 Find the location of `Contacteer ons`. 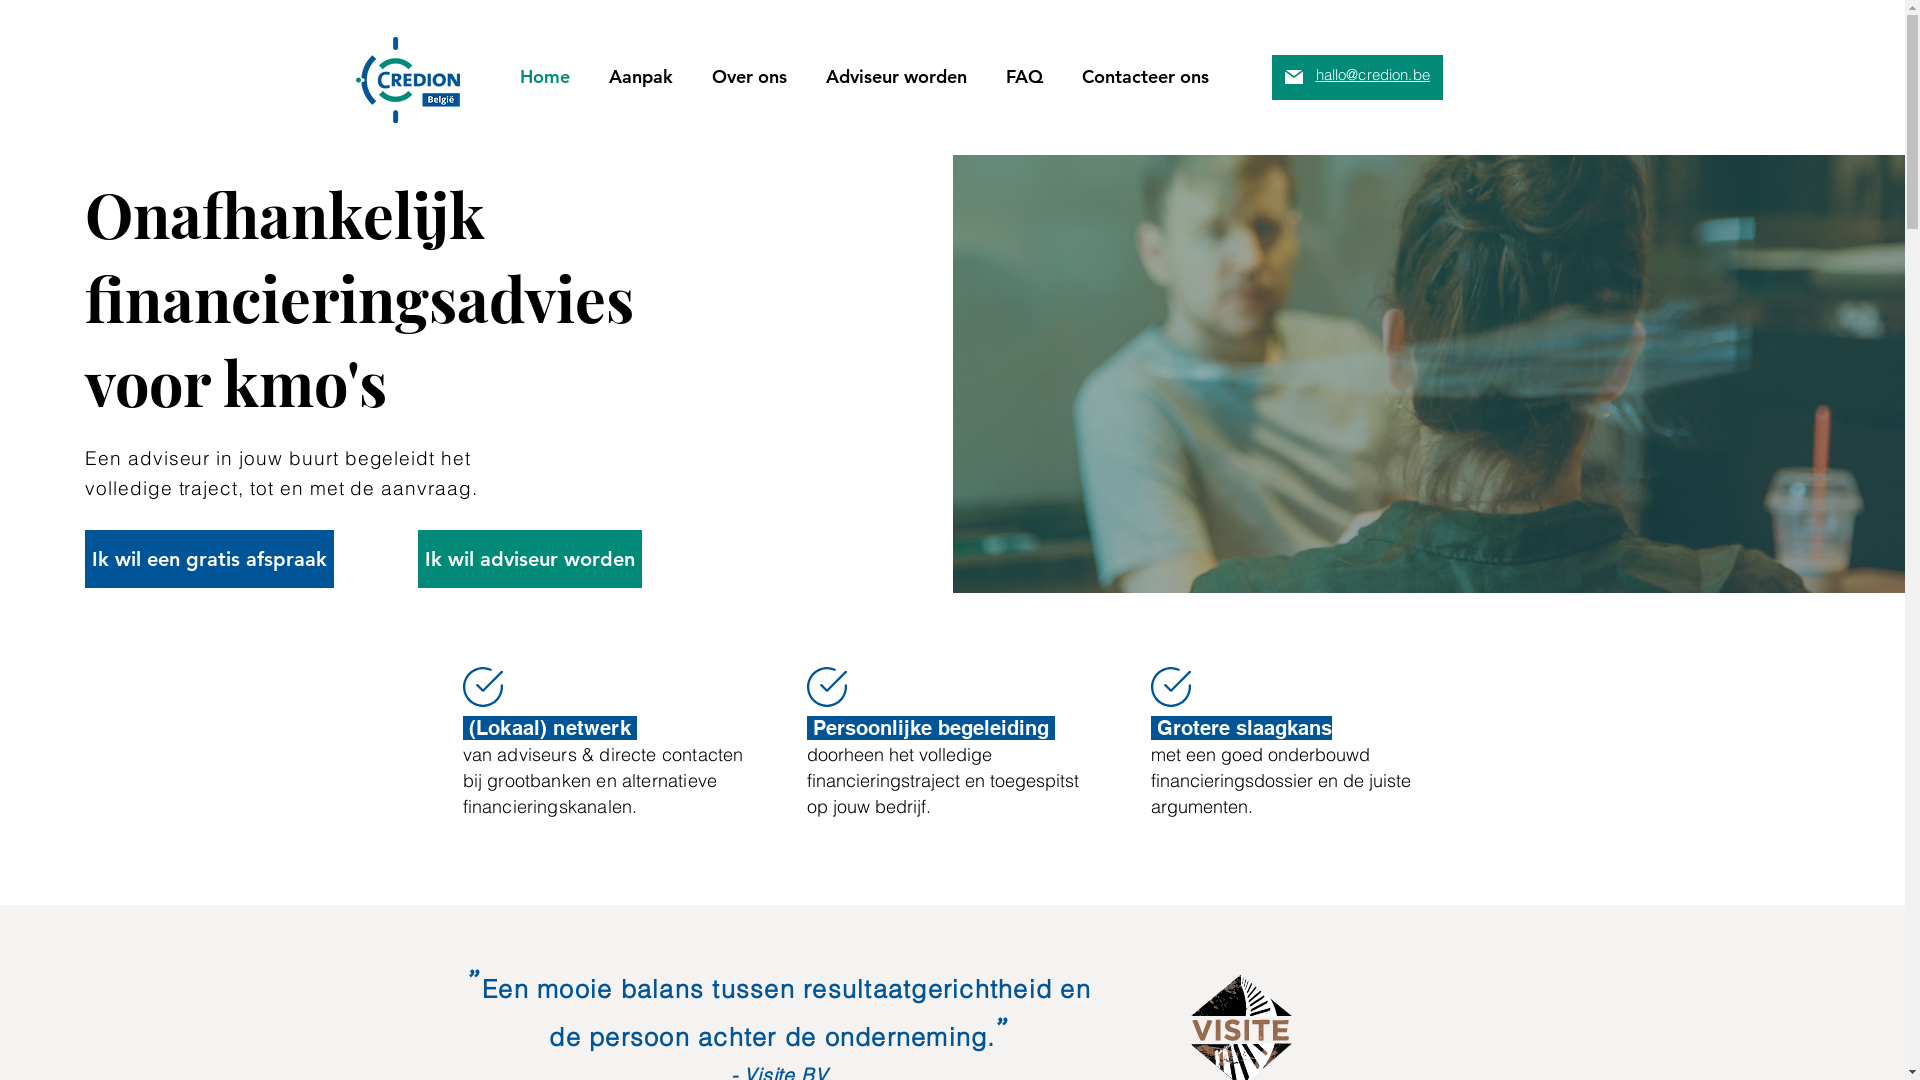

Contacteer ons is located at coordinates (1145, 77).